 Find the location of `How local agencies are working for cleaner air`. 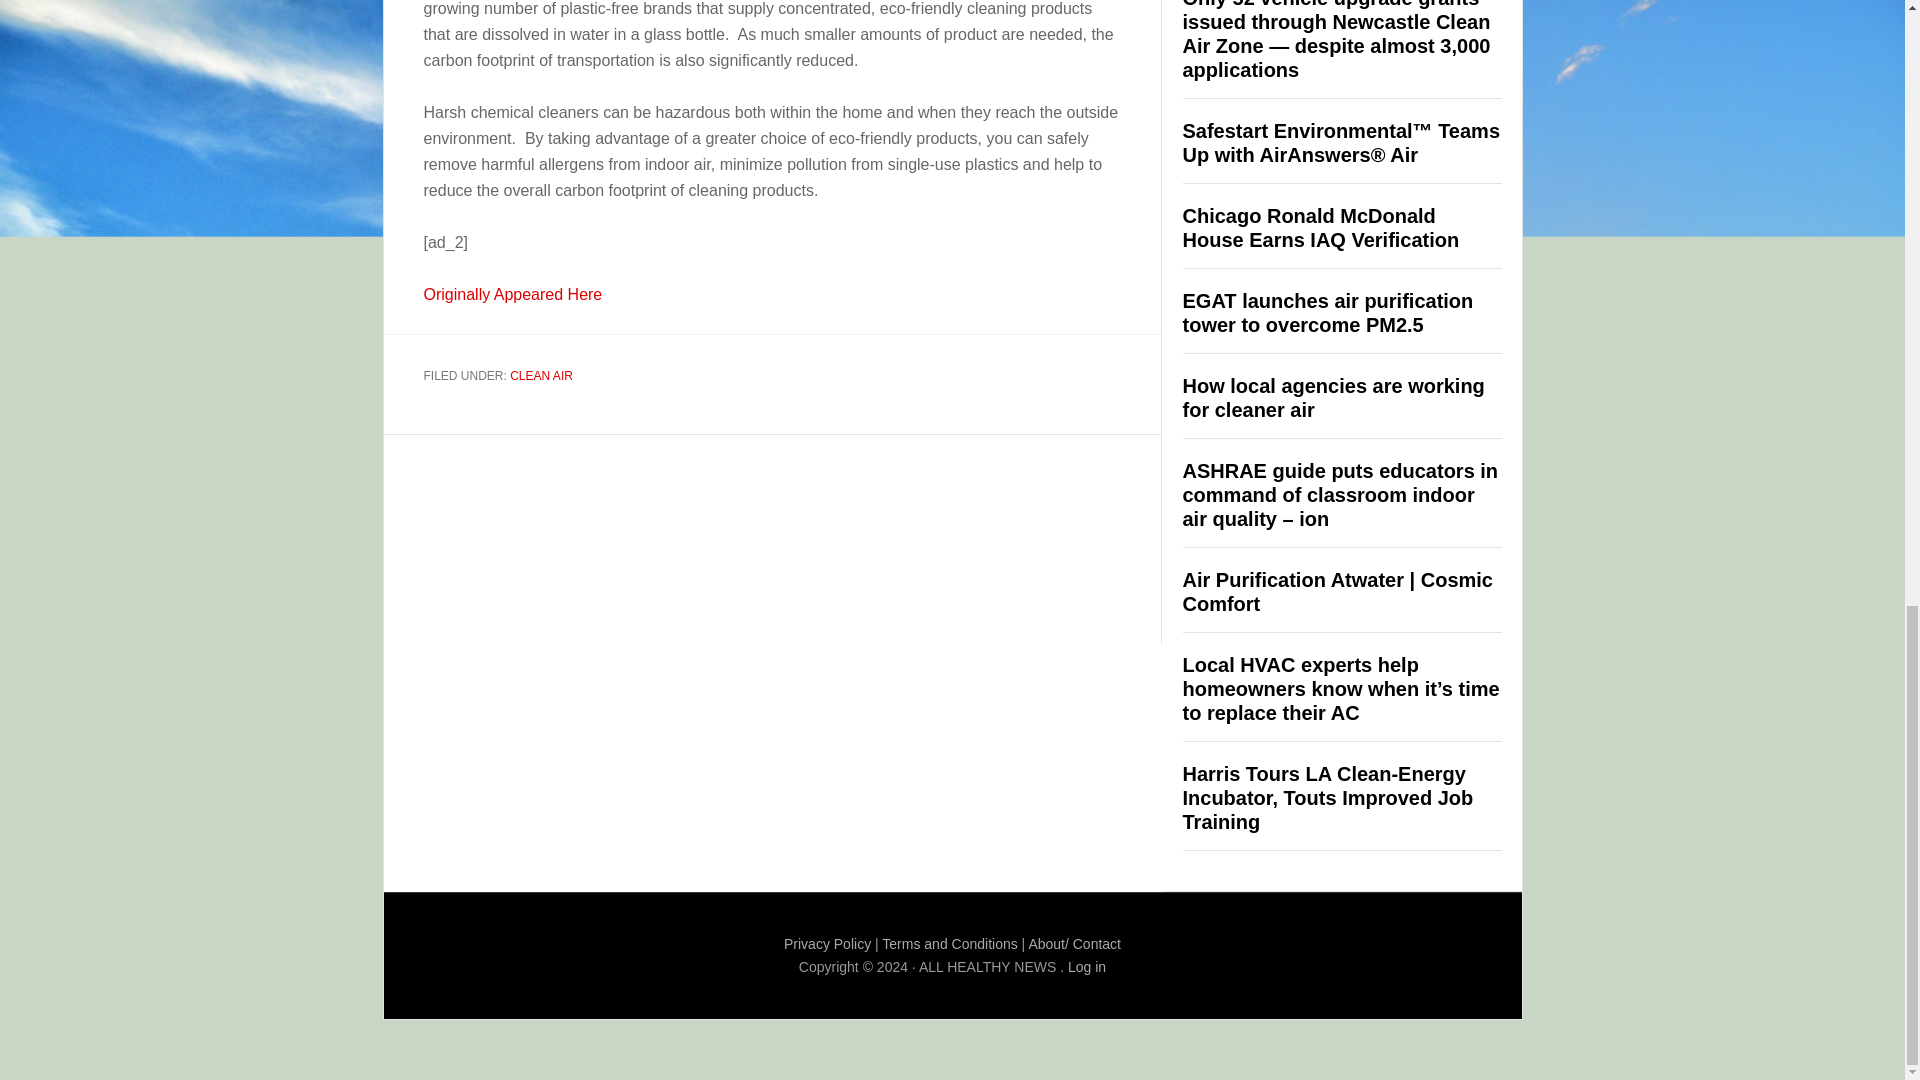

How local agencies are working for cleaner air is located at coordinates (1333, 398).